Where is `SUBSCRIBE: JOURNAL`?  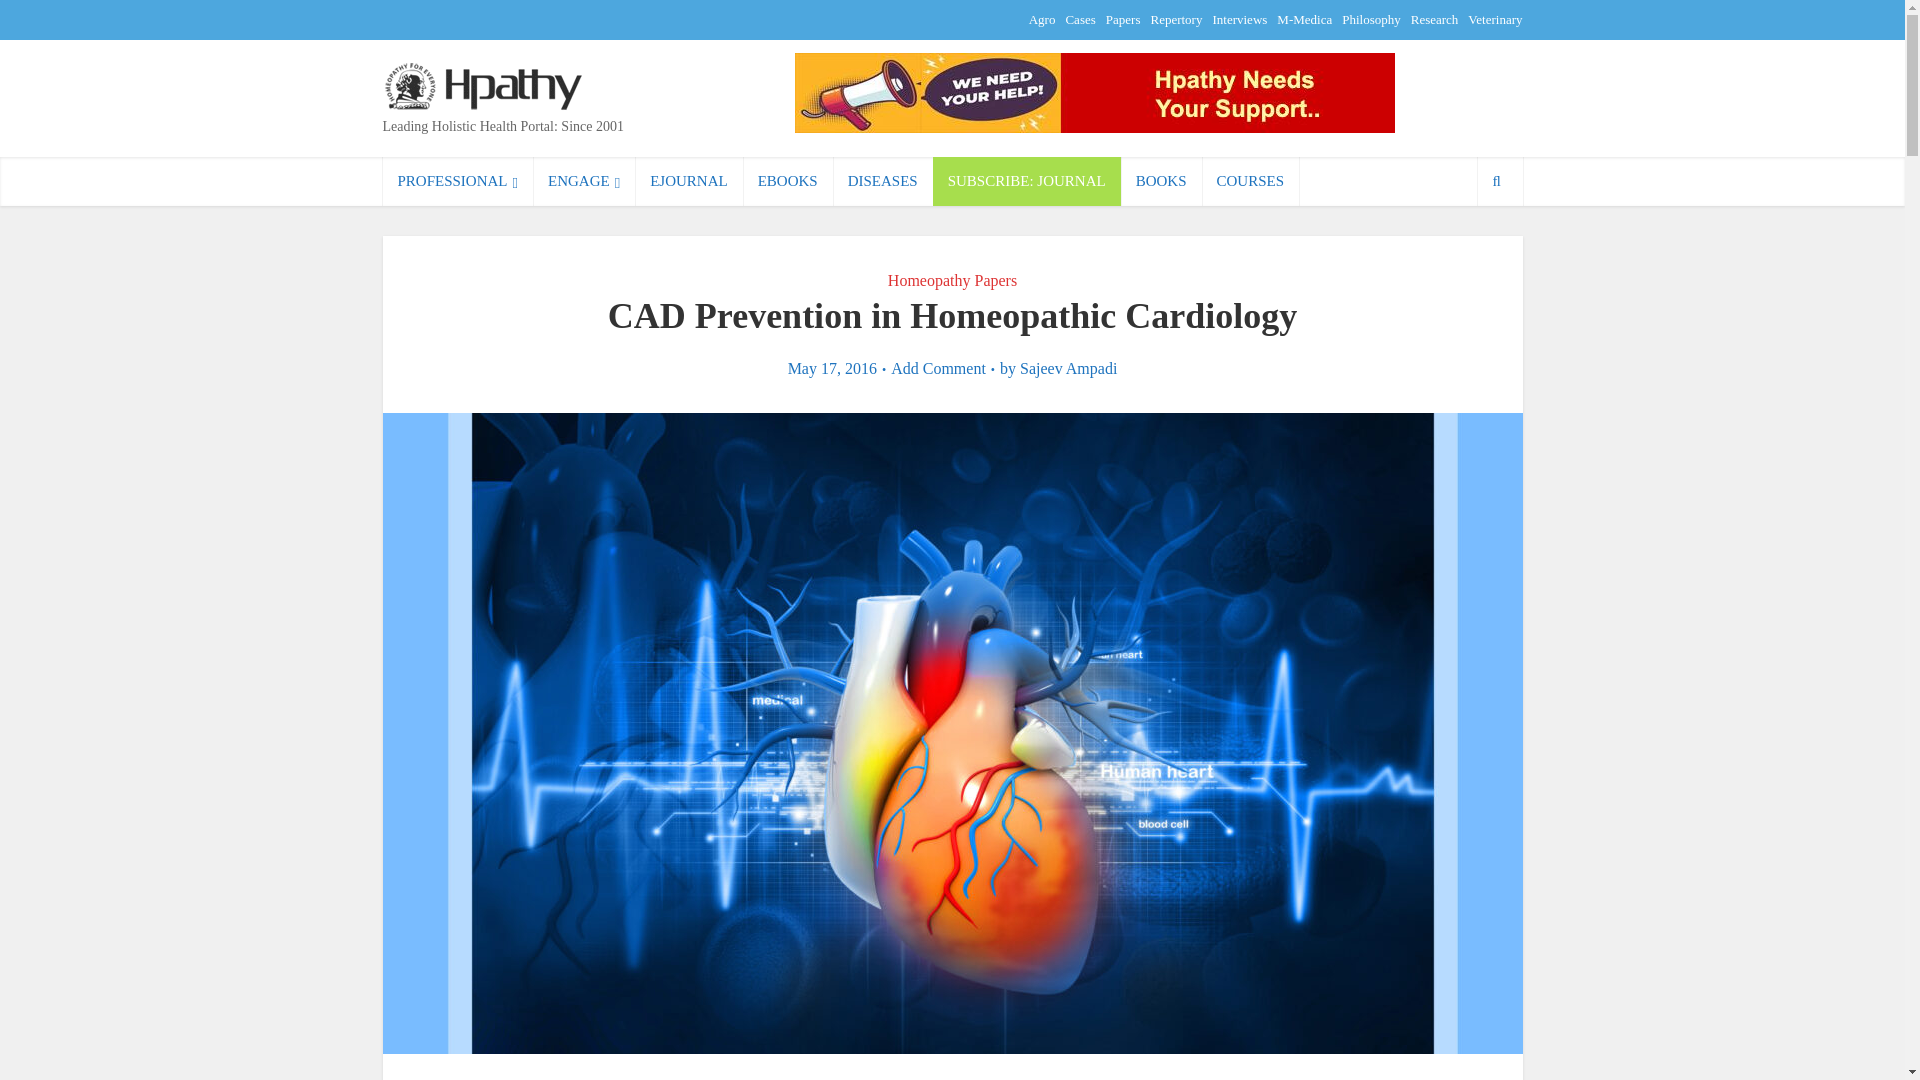
SUBSCRIBE: JOURNAL is located at coordinates (1027, 181).